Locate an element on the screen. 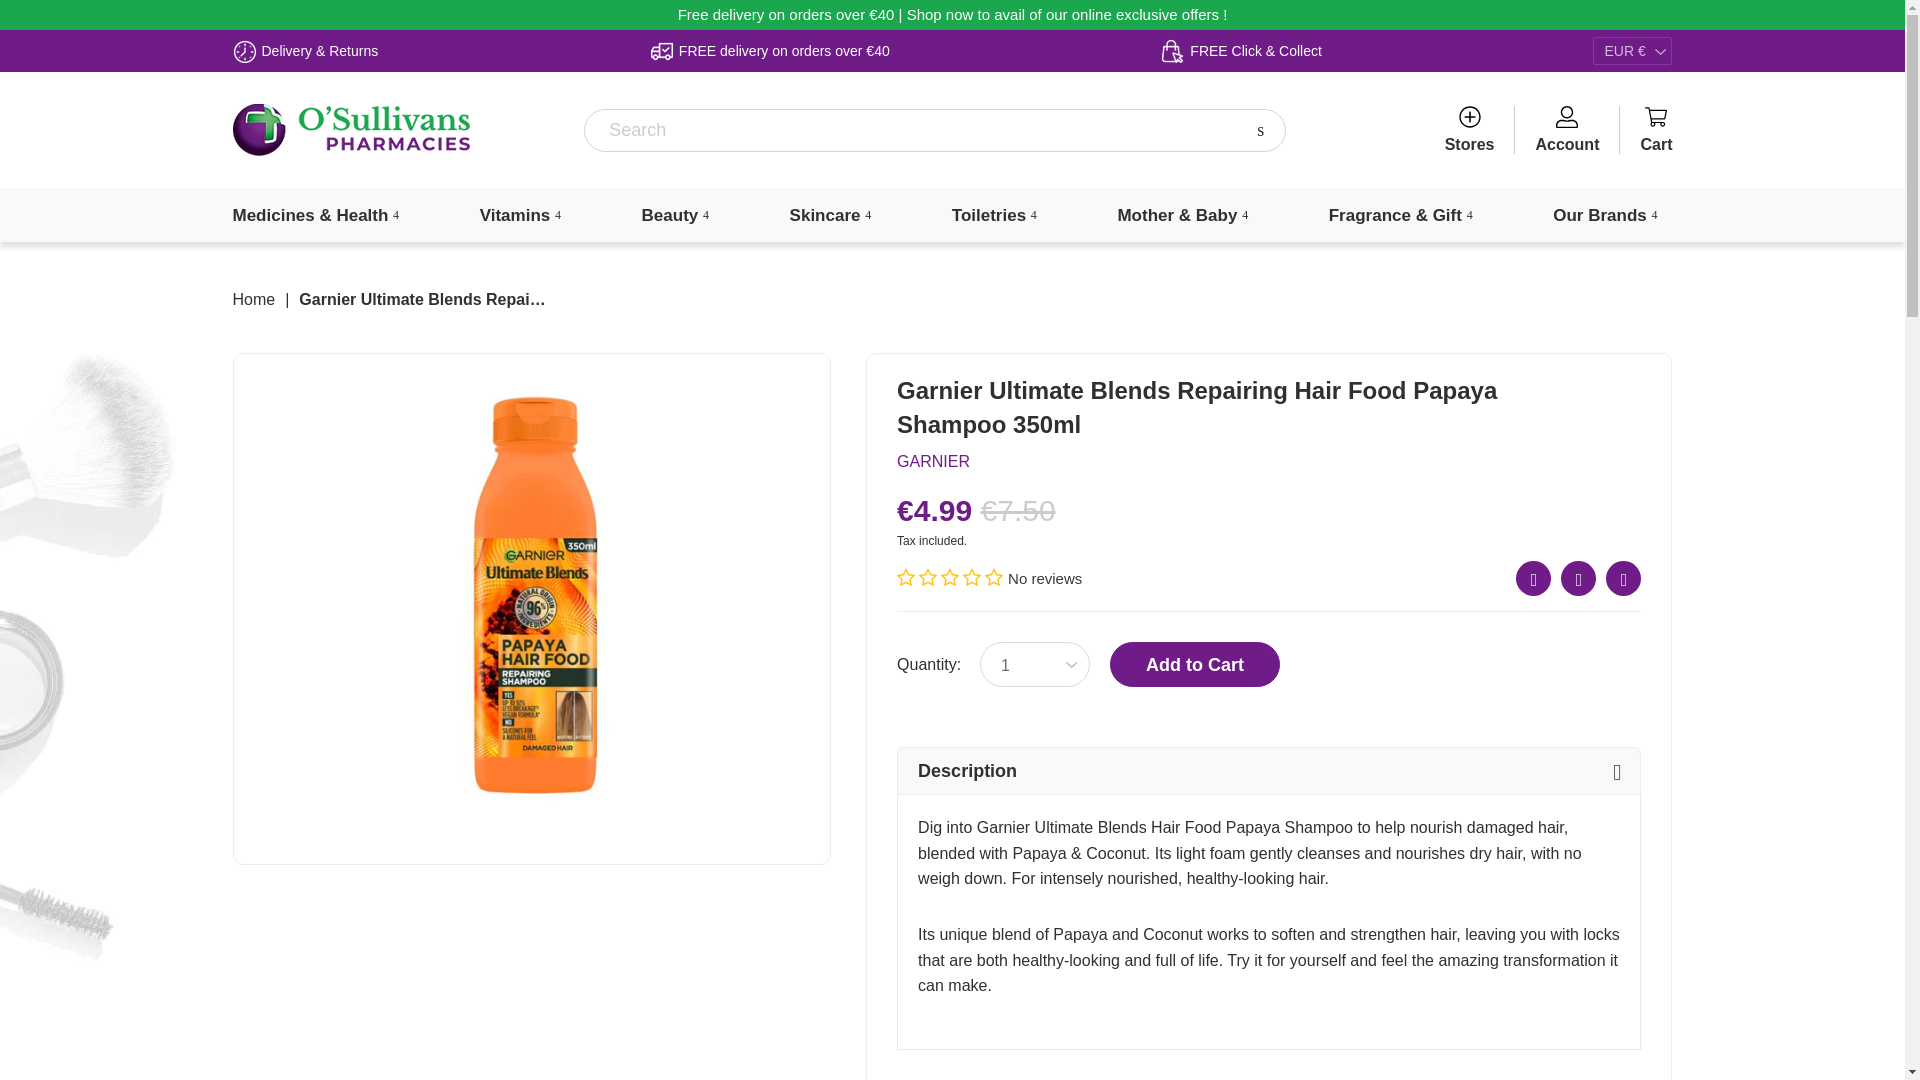 The image size is (1920, 1080). Tweet on Twitter is located at coordinates (1578, 578).